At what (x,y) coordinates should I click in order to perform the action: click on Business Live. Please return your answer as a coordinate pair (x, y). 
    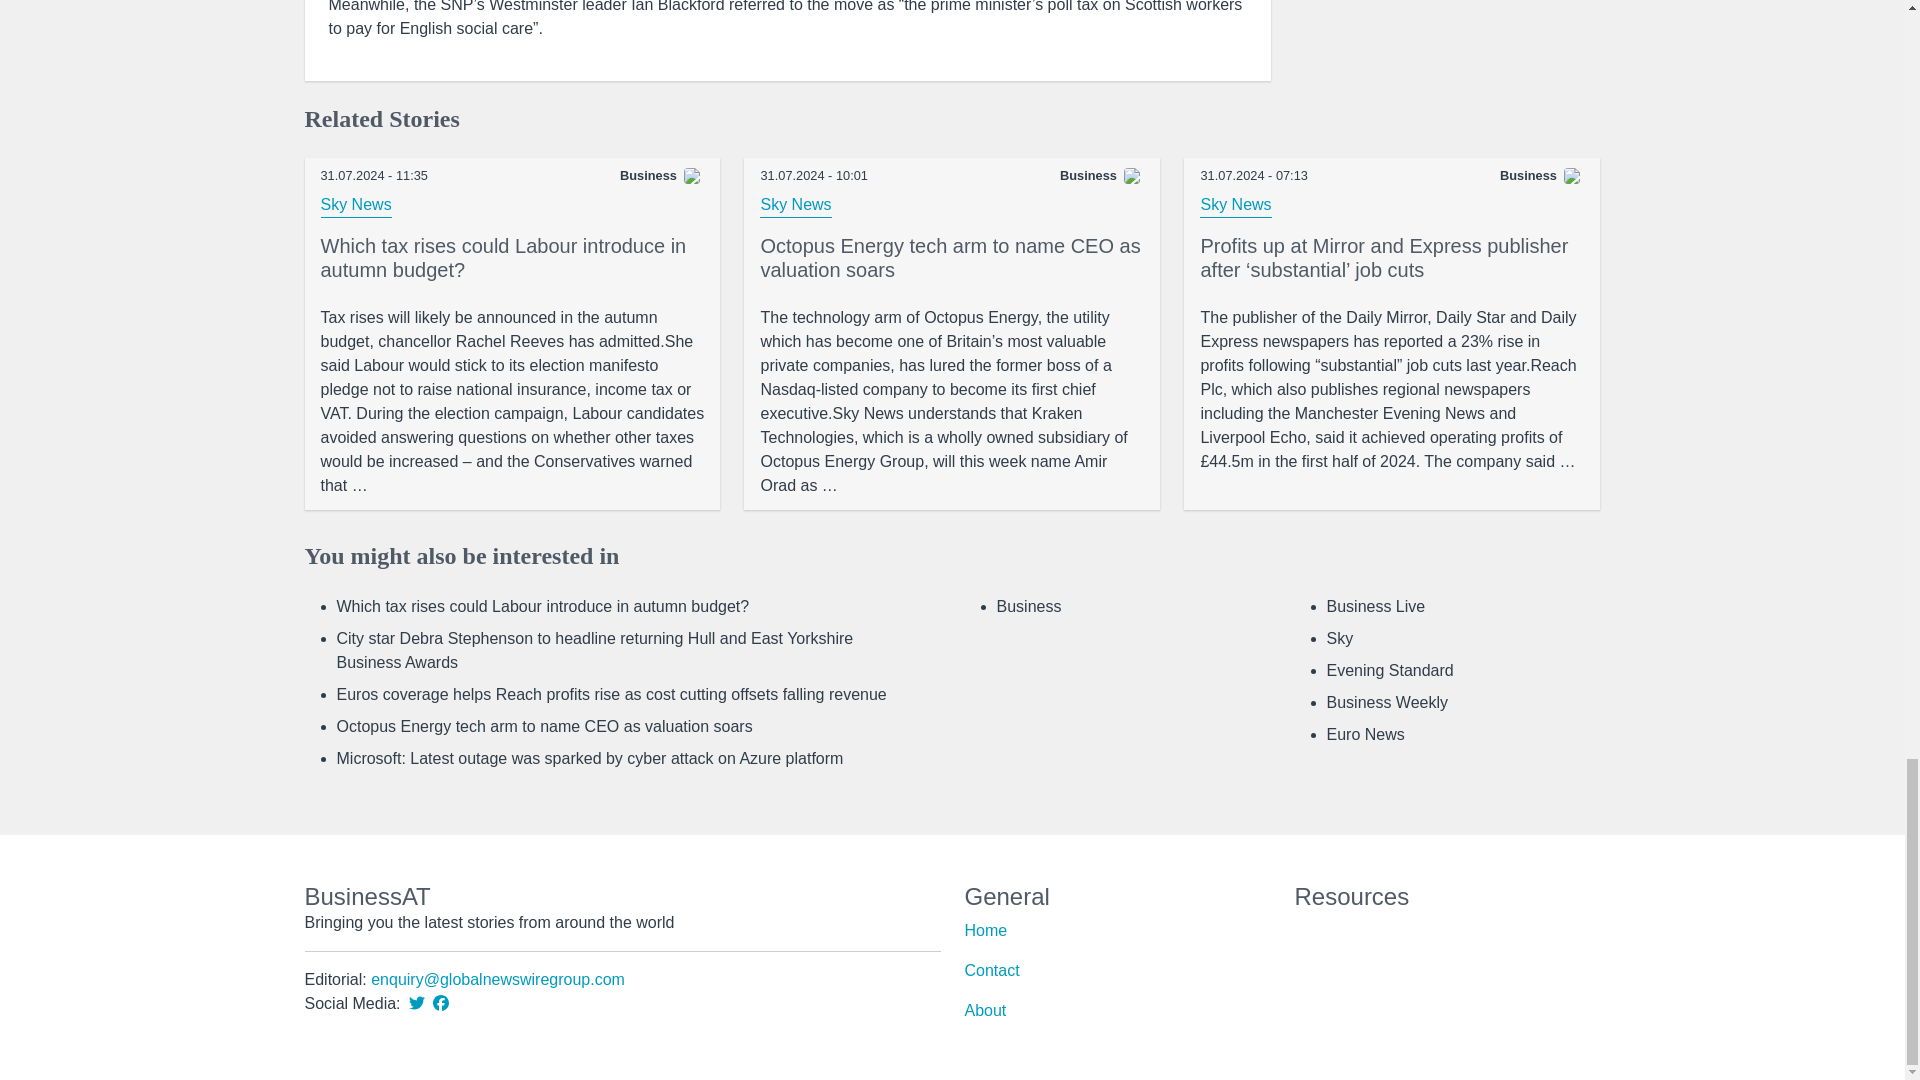
    Looking at the image, I should click on (1375, 606).